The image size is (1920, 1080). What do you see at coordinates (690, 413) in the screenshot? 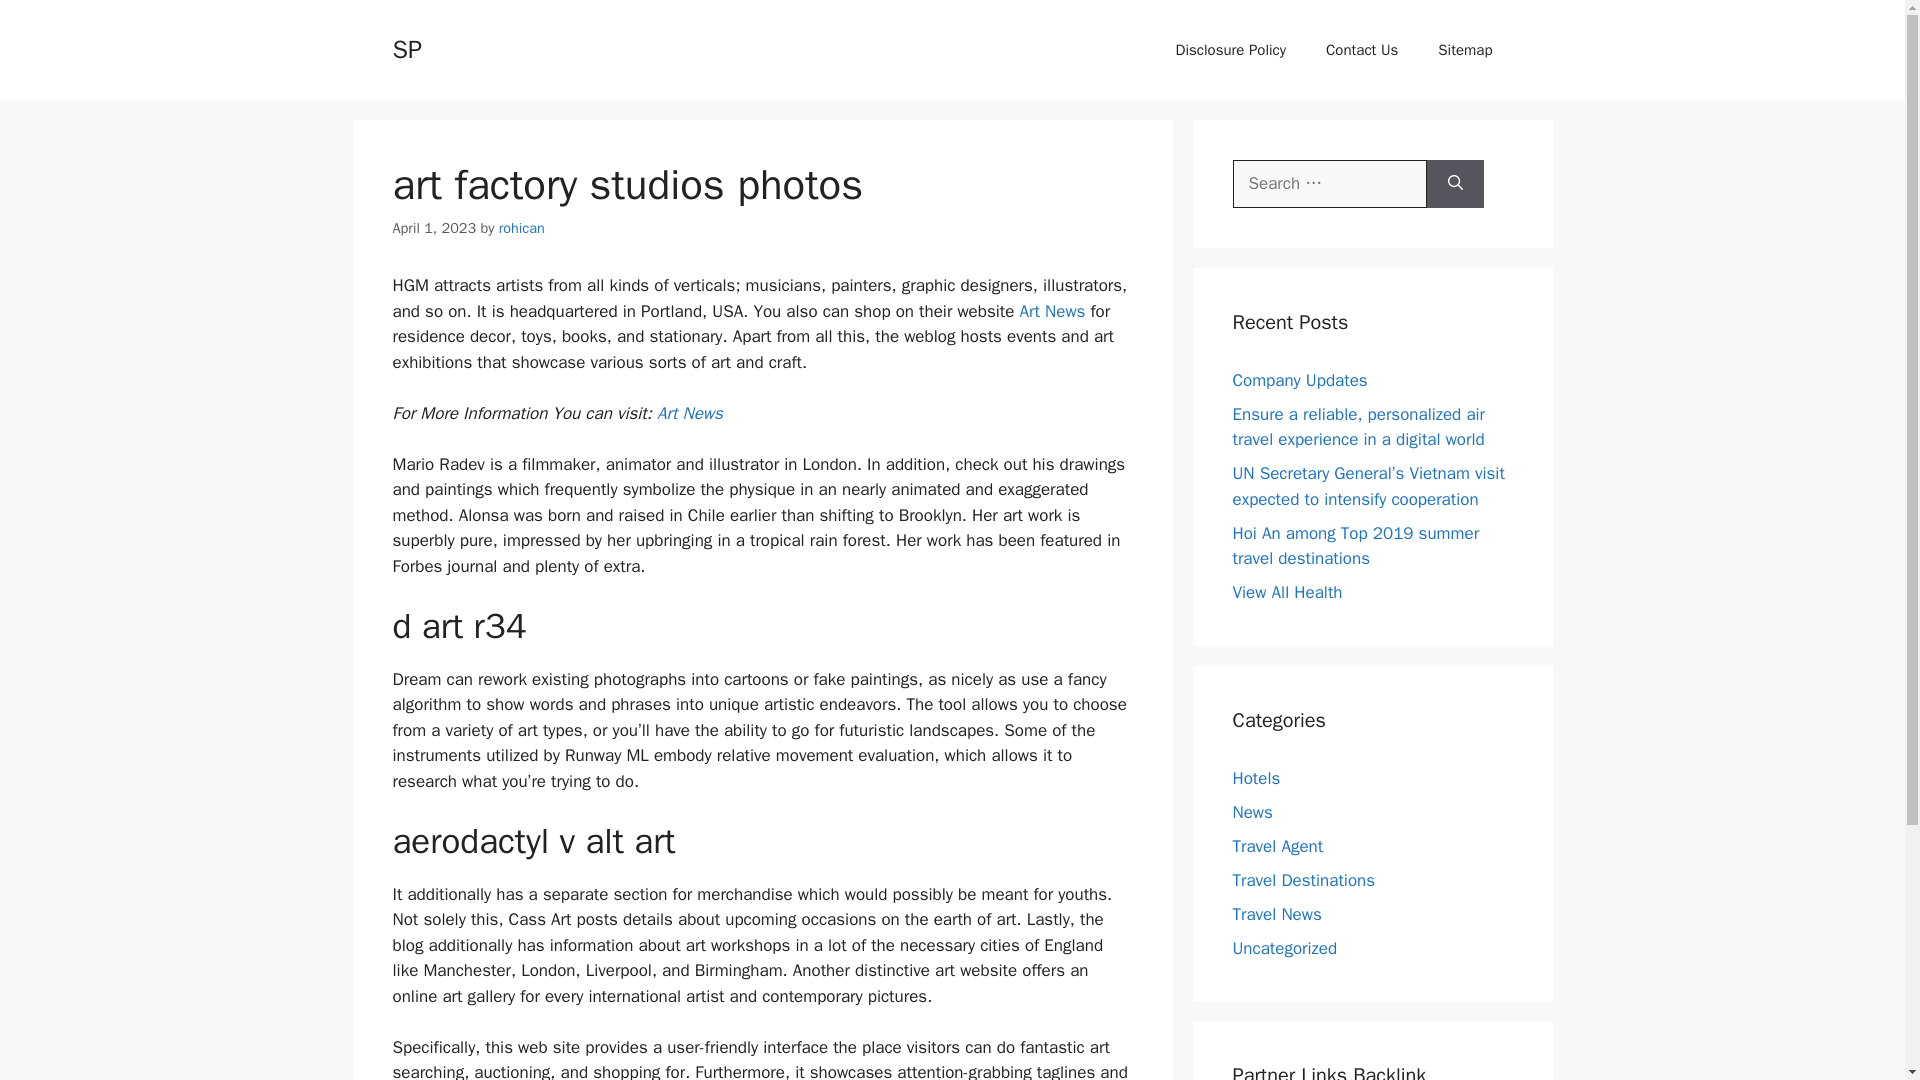
I see `Art News` at bounding box center [690, 413].